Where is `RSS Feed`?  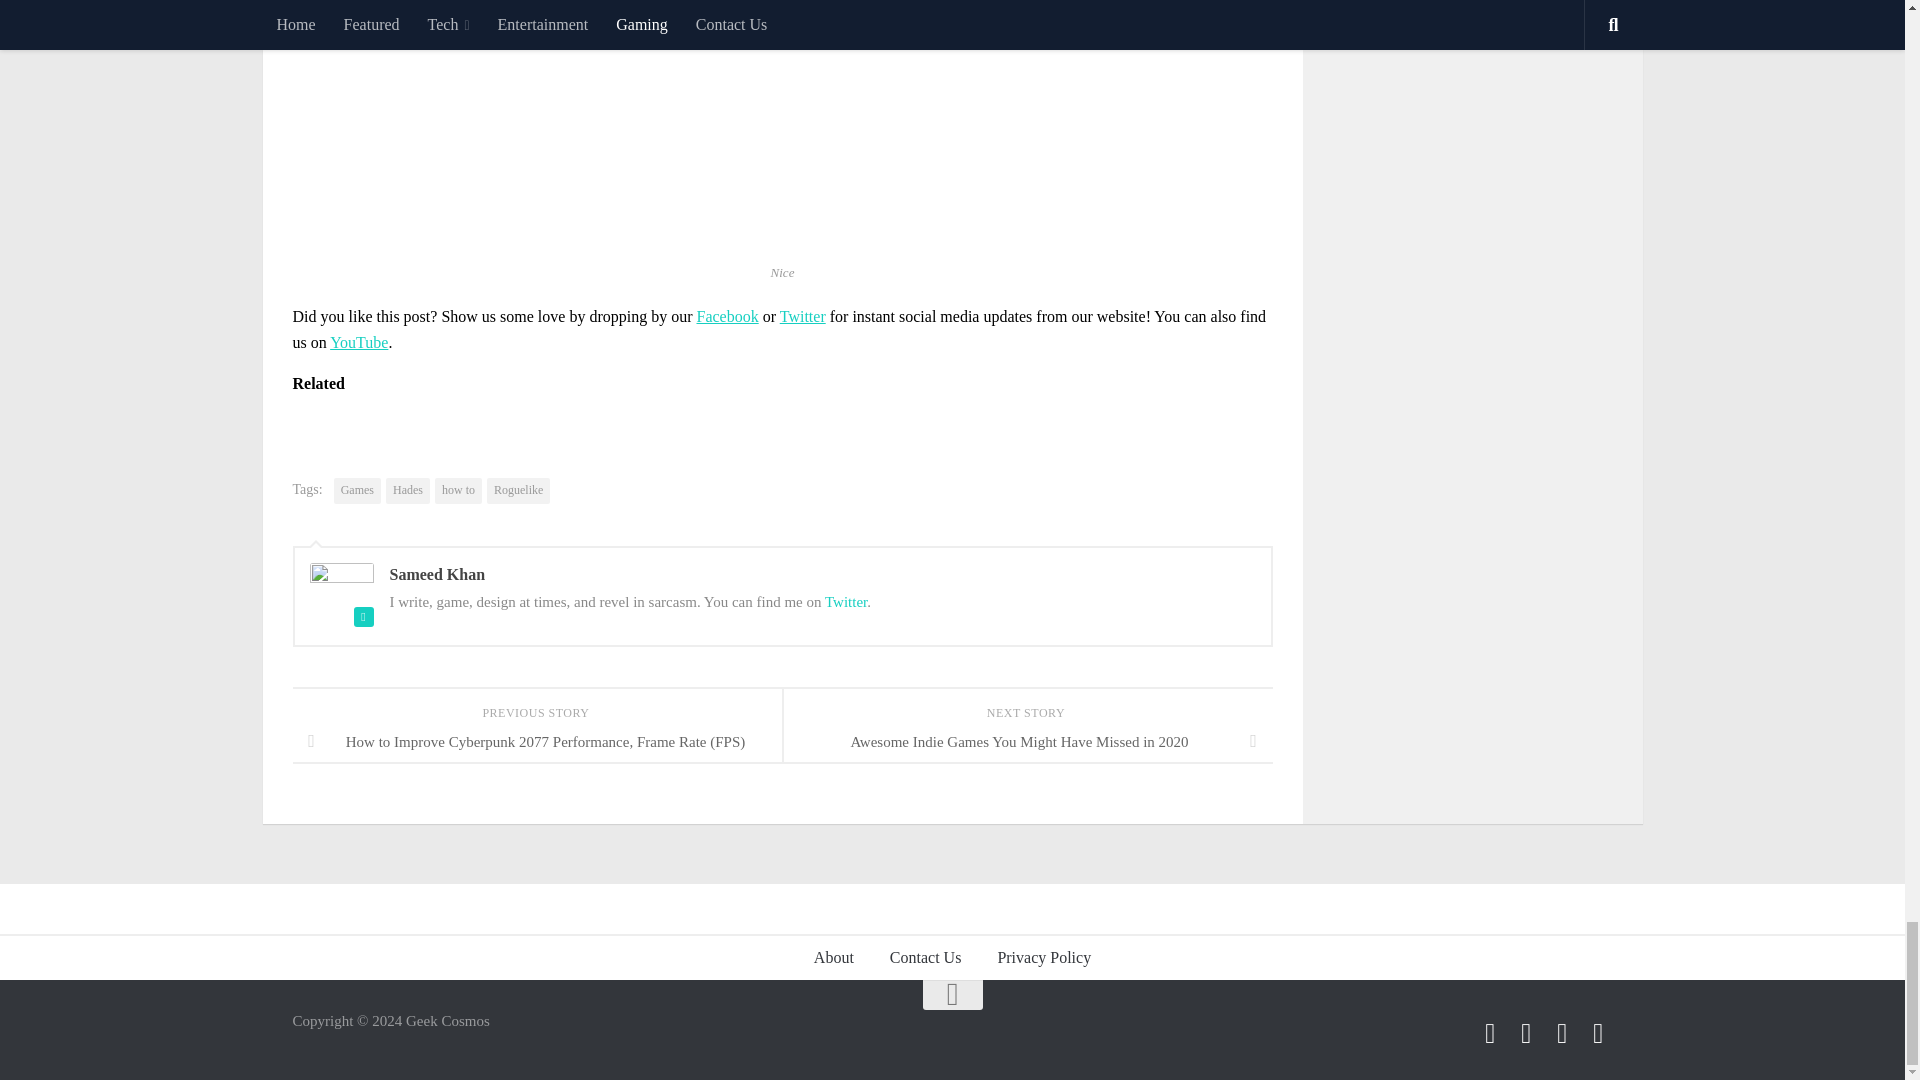 RSS Feed is located at coordinates (1562, 1033).